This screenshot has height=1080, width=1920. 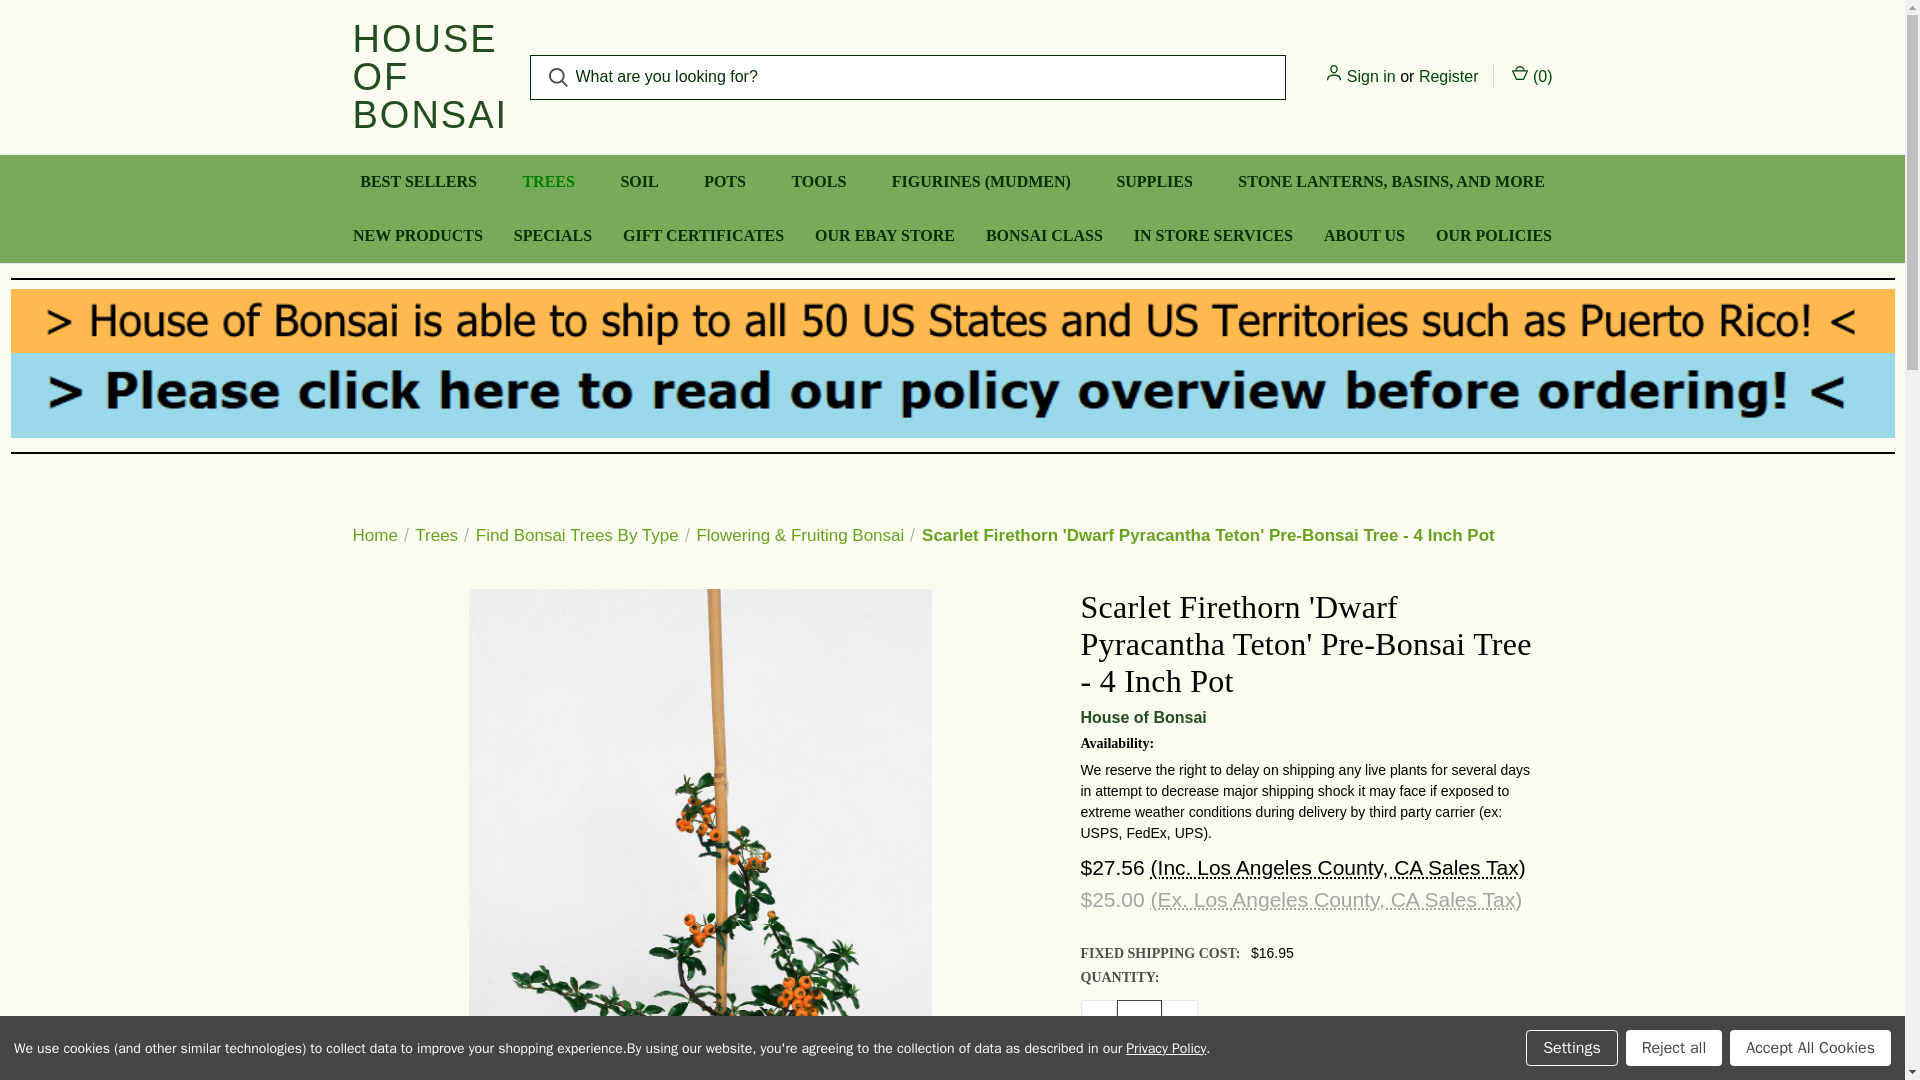 What do you see at coordinates (430, 76) in the screenshot?
I see `HOUSE OF BONSAI` at bounding box center [430, 76].